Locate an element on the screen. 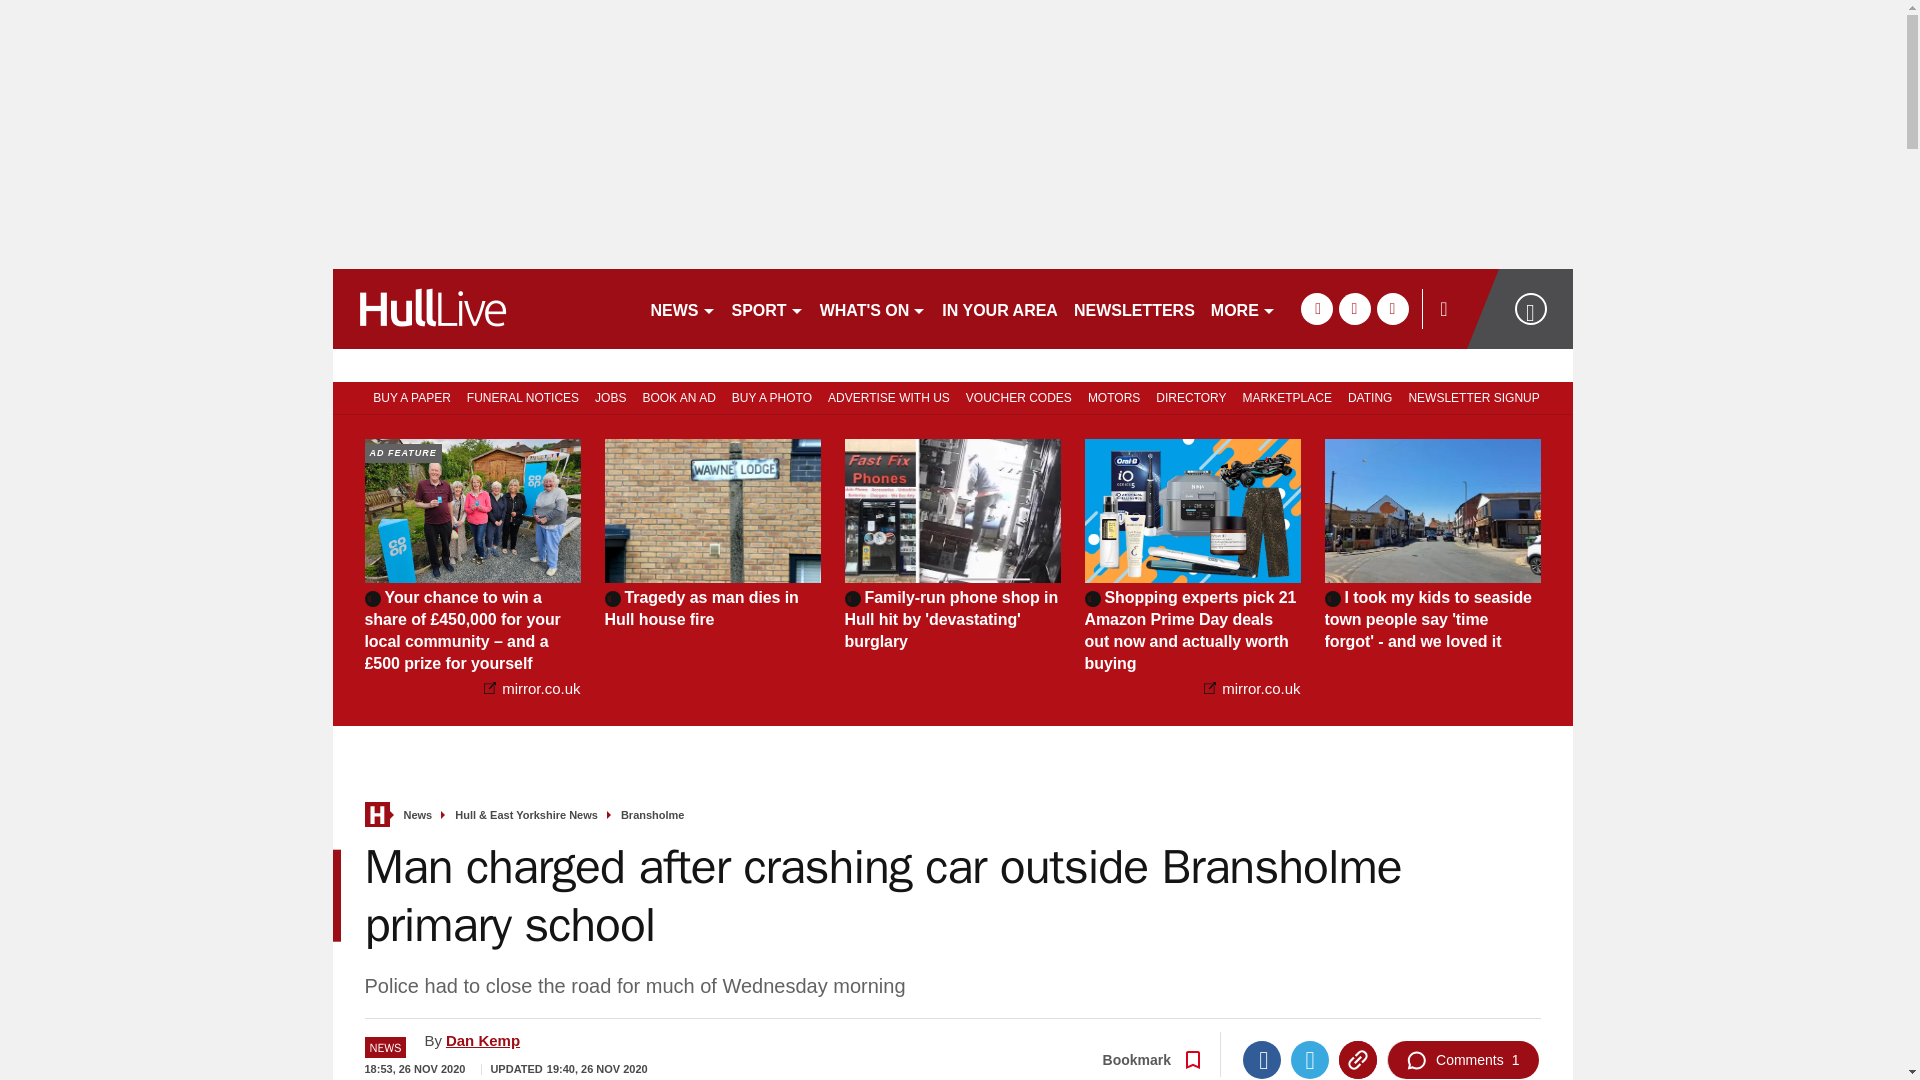 The width and height of the screenshot is (1920, 1080). MORE is located at coordinates (1244, 308).